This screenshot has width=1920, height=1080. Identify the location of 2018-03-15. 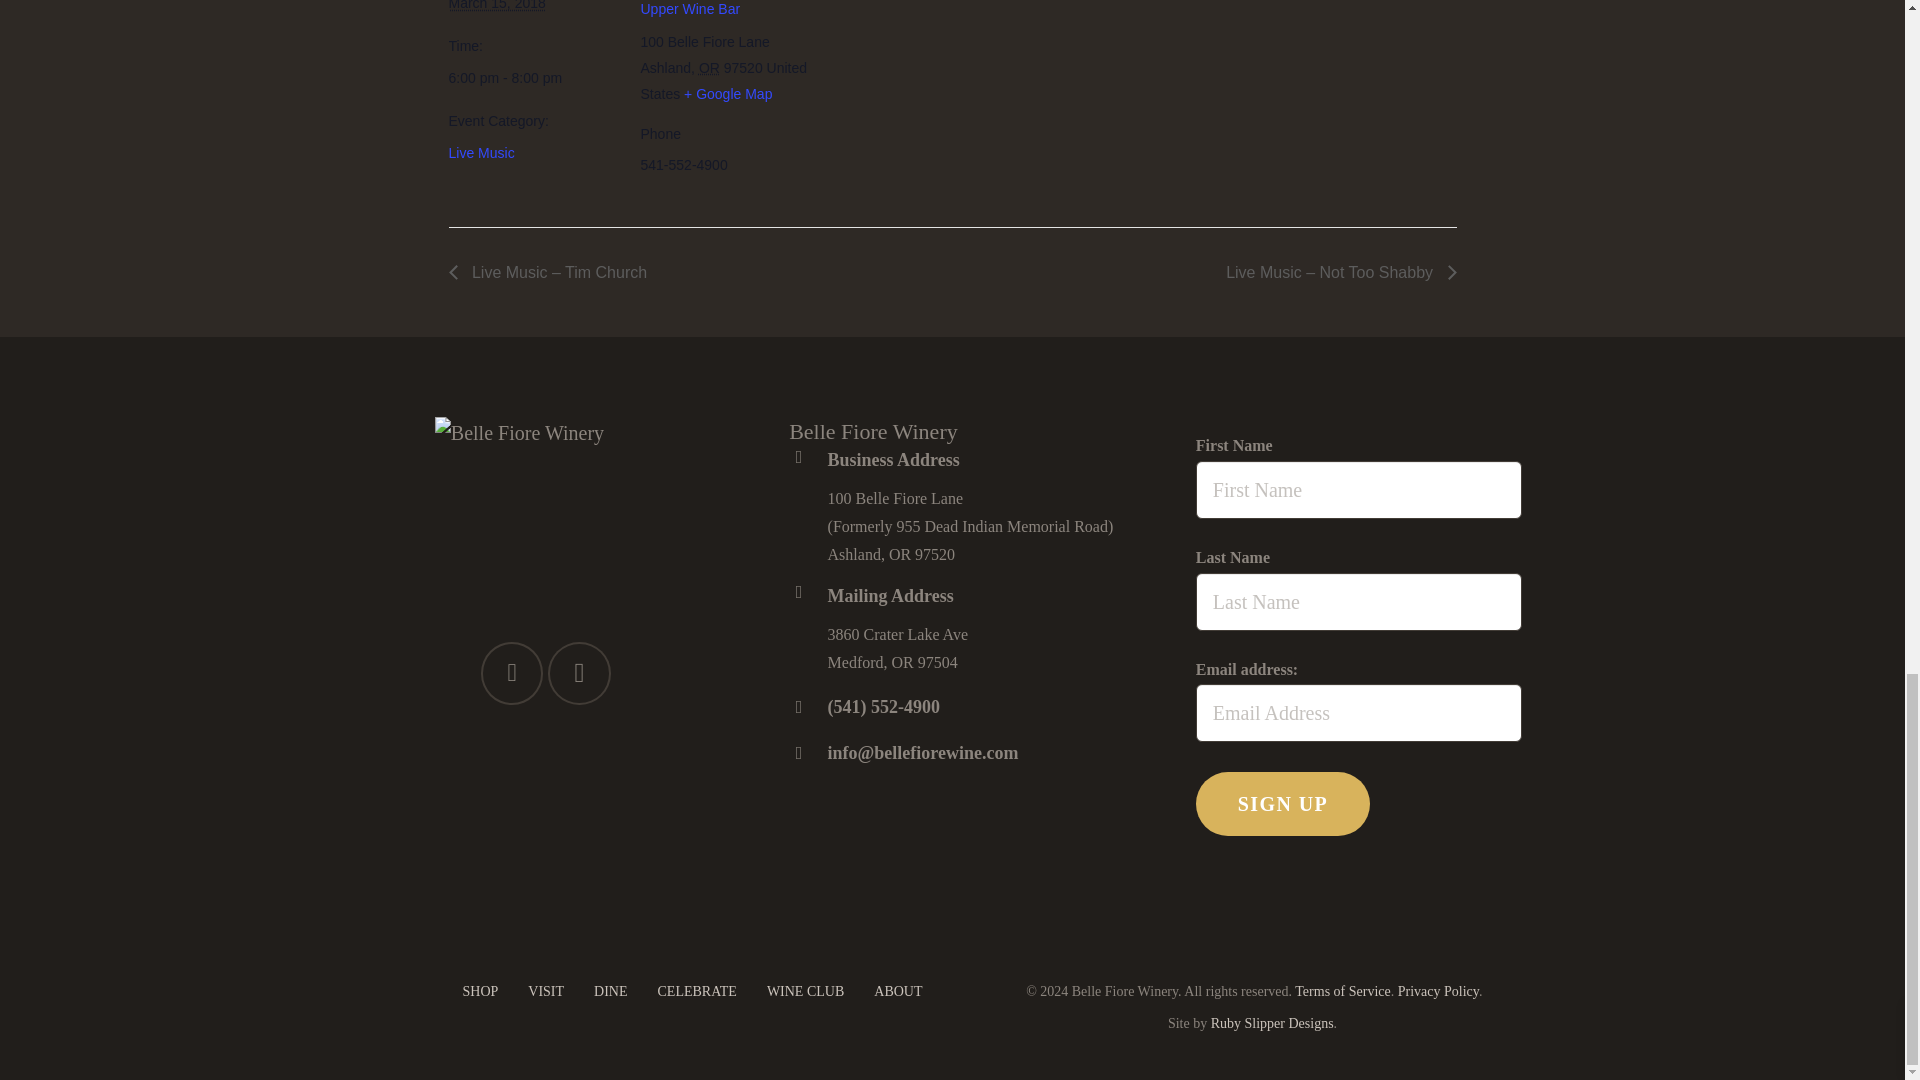
(532, 77).